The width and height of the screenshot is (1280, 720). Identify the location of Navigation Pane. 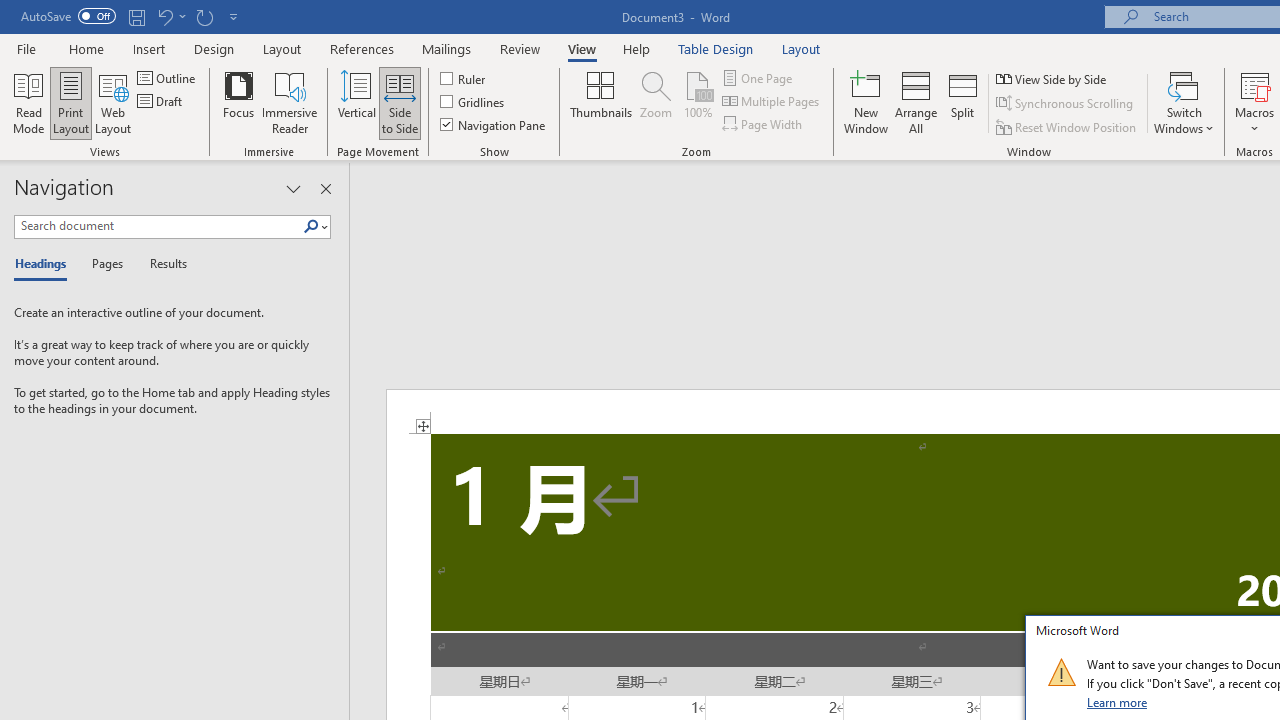
(494, 124).